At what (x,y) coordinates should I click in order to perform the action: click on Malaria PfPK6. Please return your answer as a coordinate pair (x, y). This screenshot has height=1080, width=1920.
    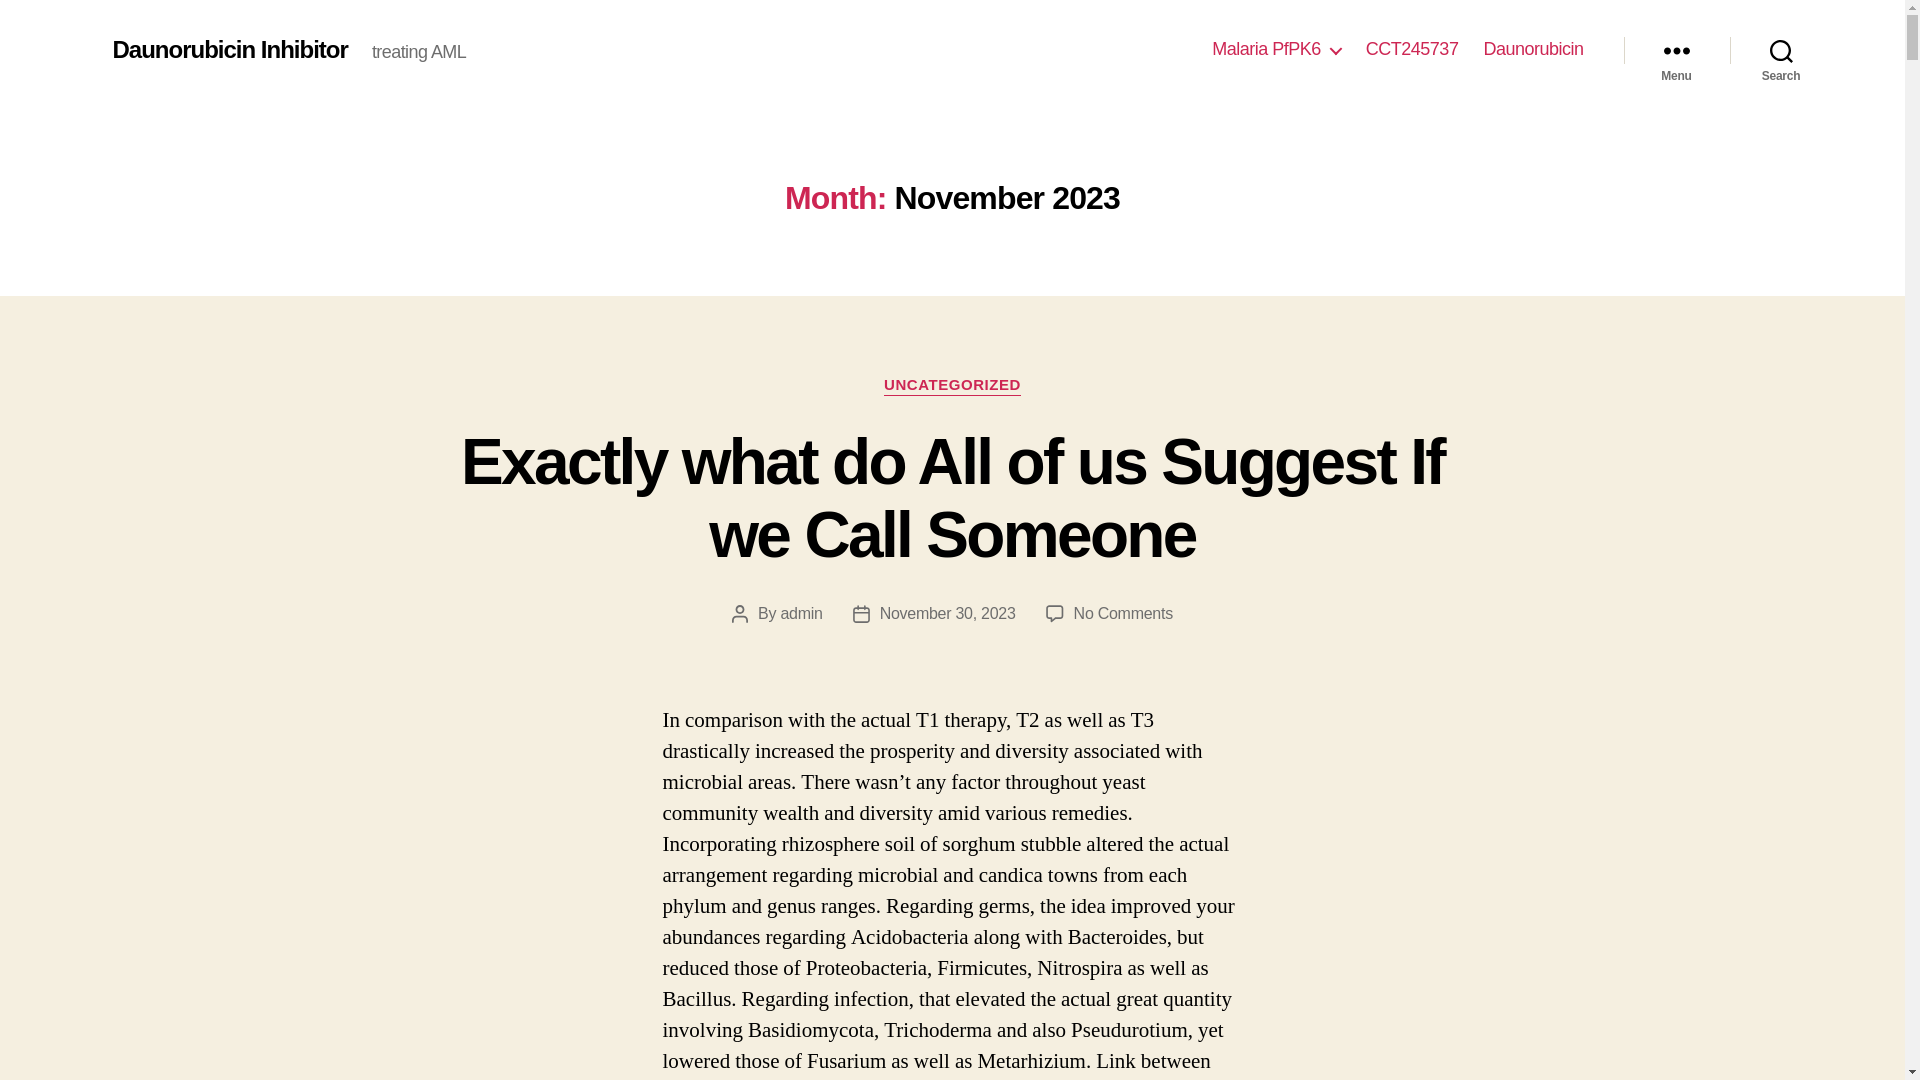
    Looking at the image, I should click on (1276, 49).